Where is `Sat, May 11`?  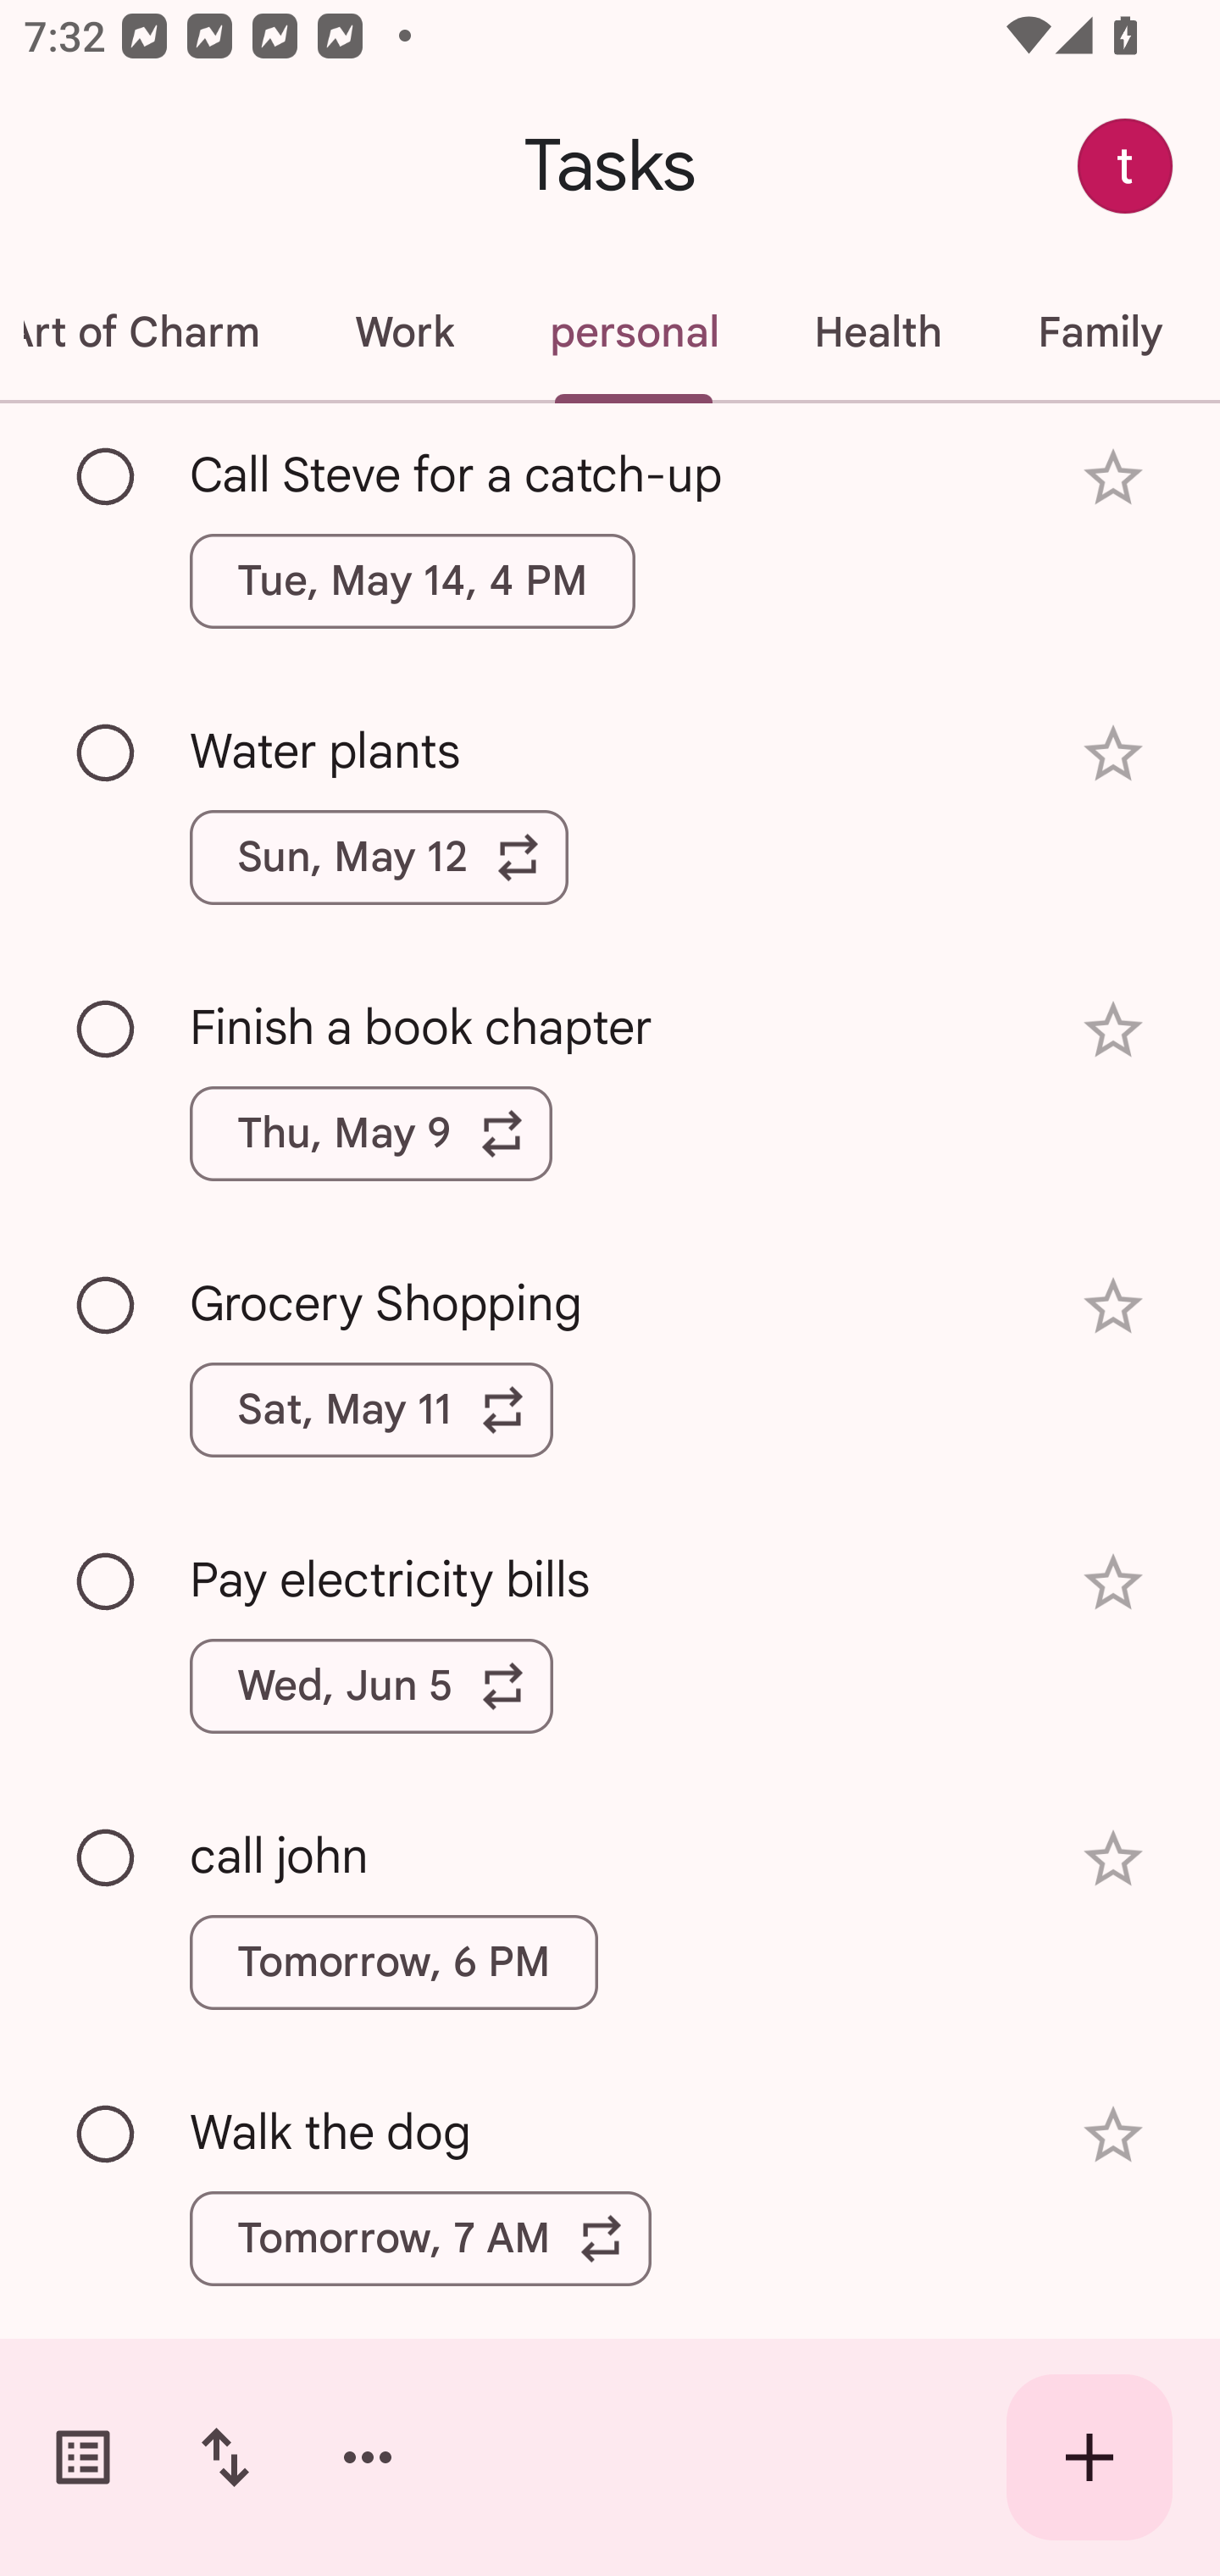 Sat, May 11 is located at coordinates (371, 1410).